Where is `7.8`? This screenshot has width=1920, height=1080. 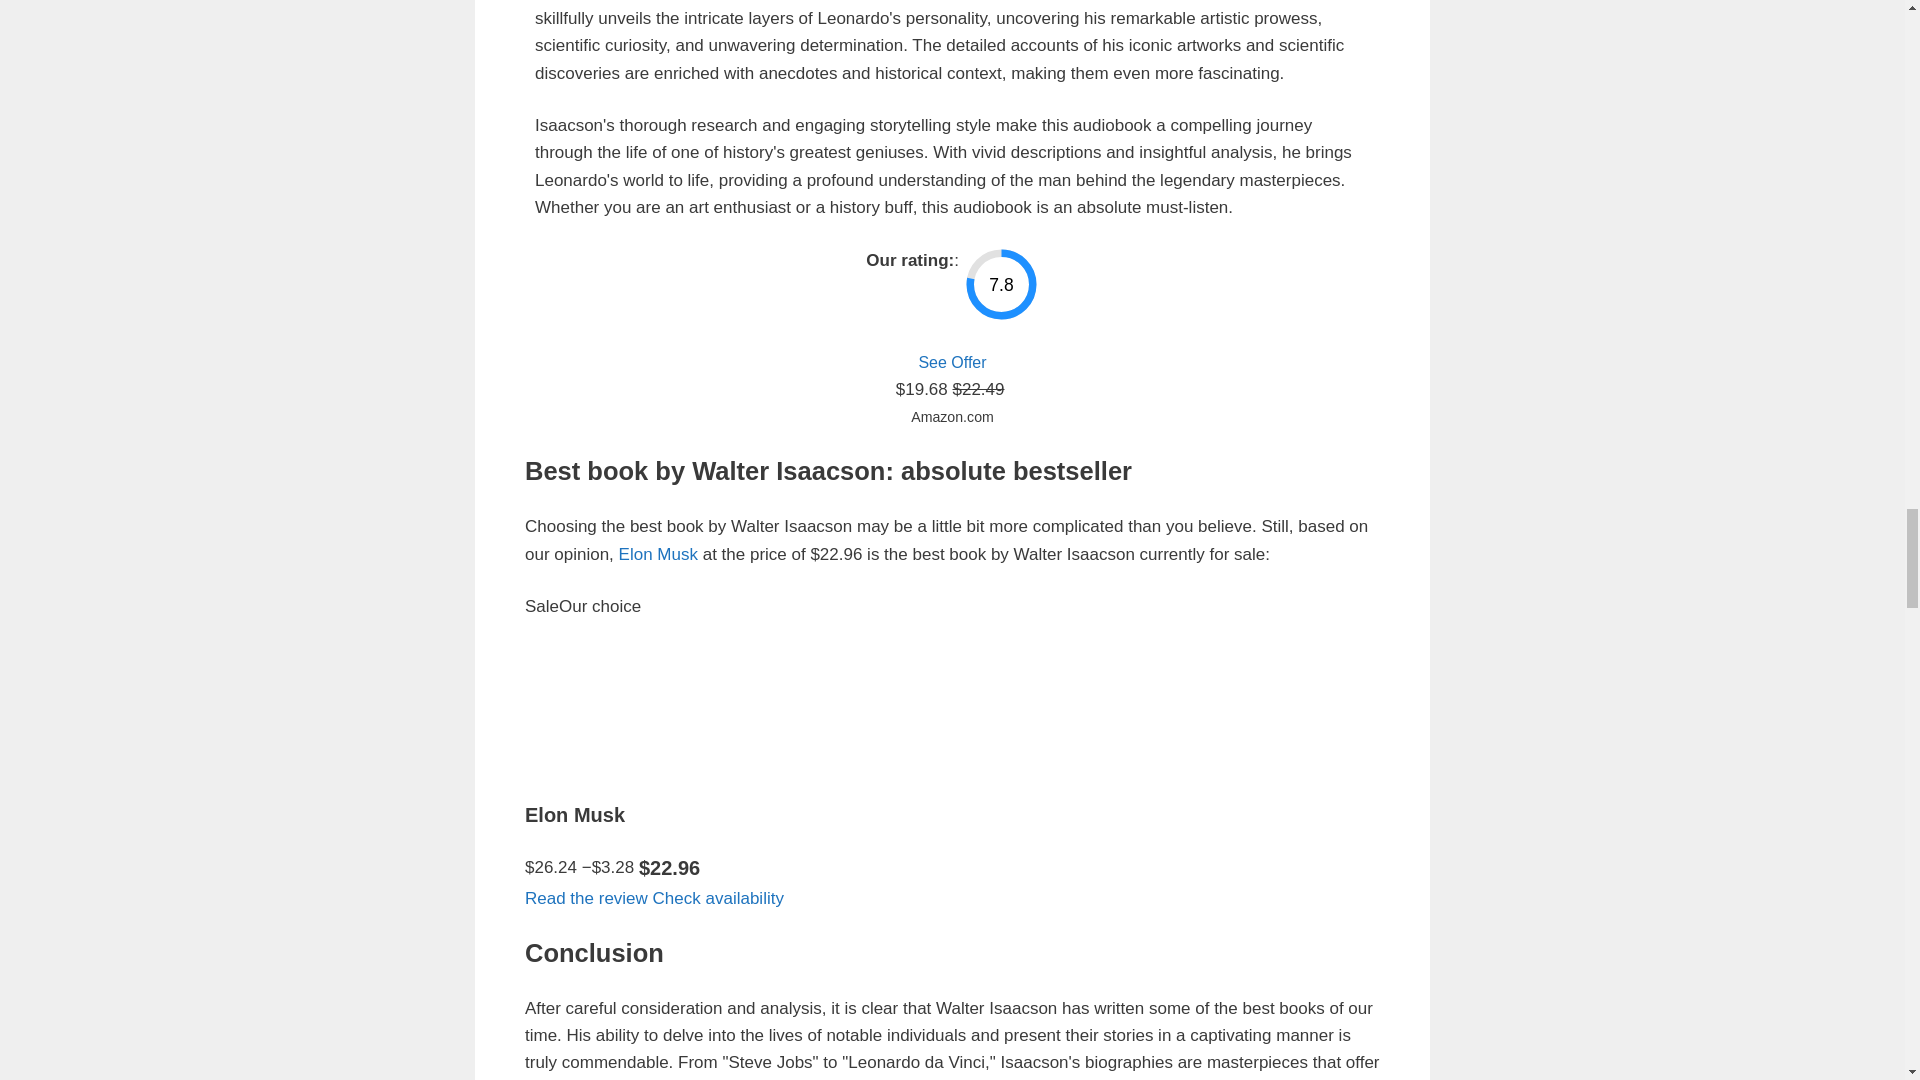 7.8 is located at coordinates (1000, 283).